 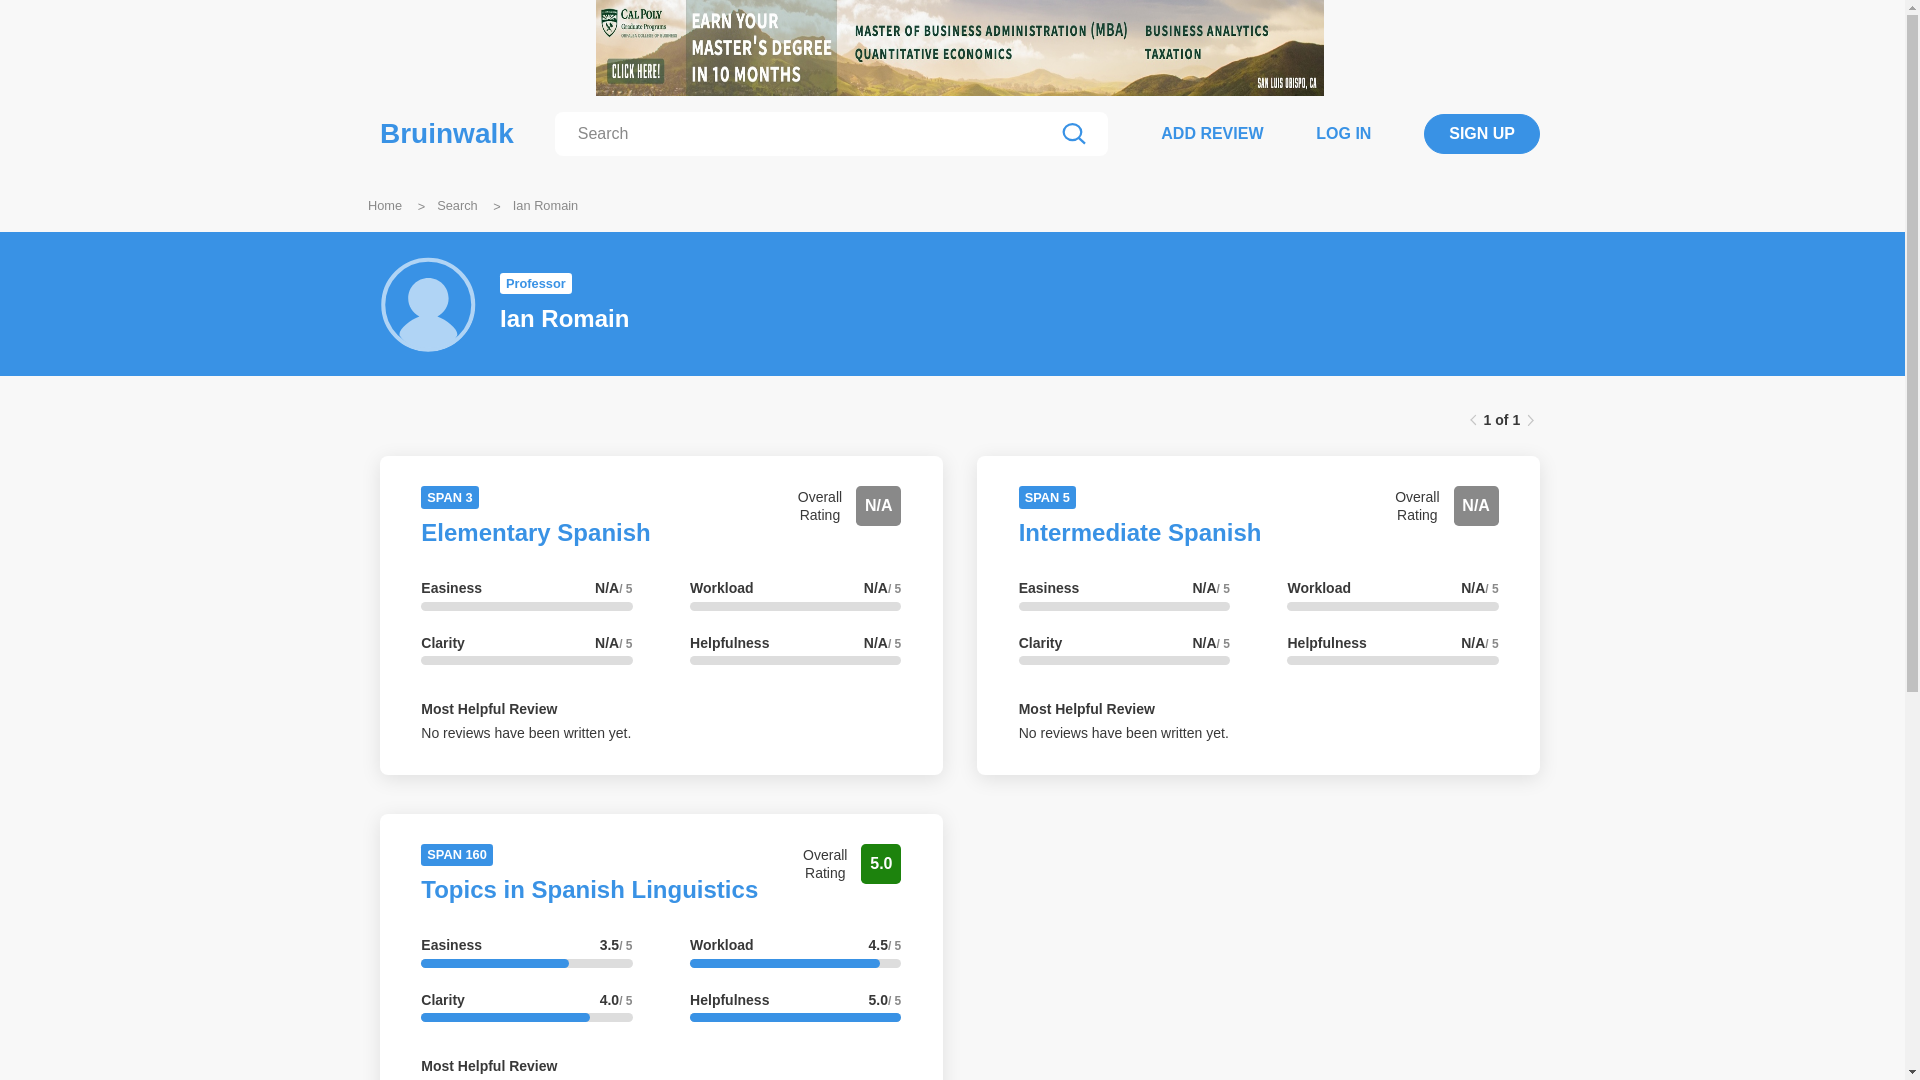 What do you see at coordinates (447, 134) in the screenshot?
I see `Bruinwalk` at bounding box center [447, 134].